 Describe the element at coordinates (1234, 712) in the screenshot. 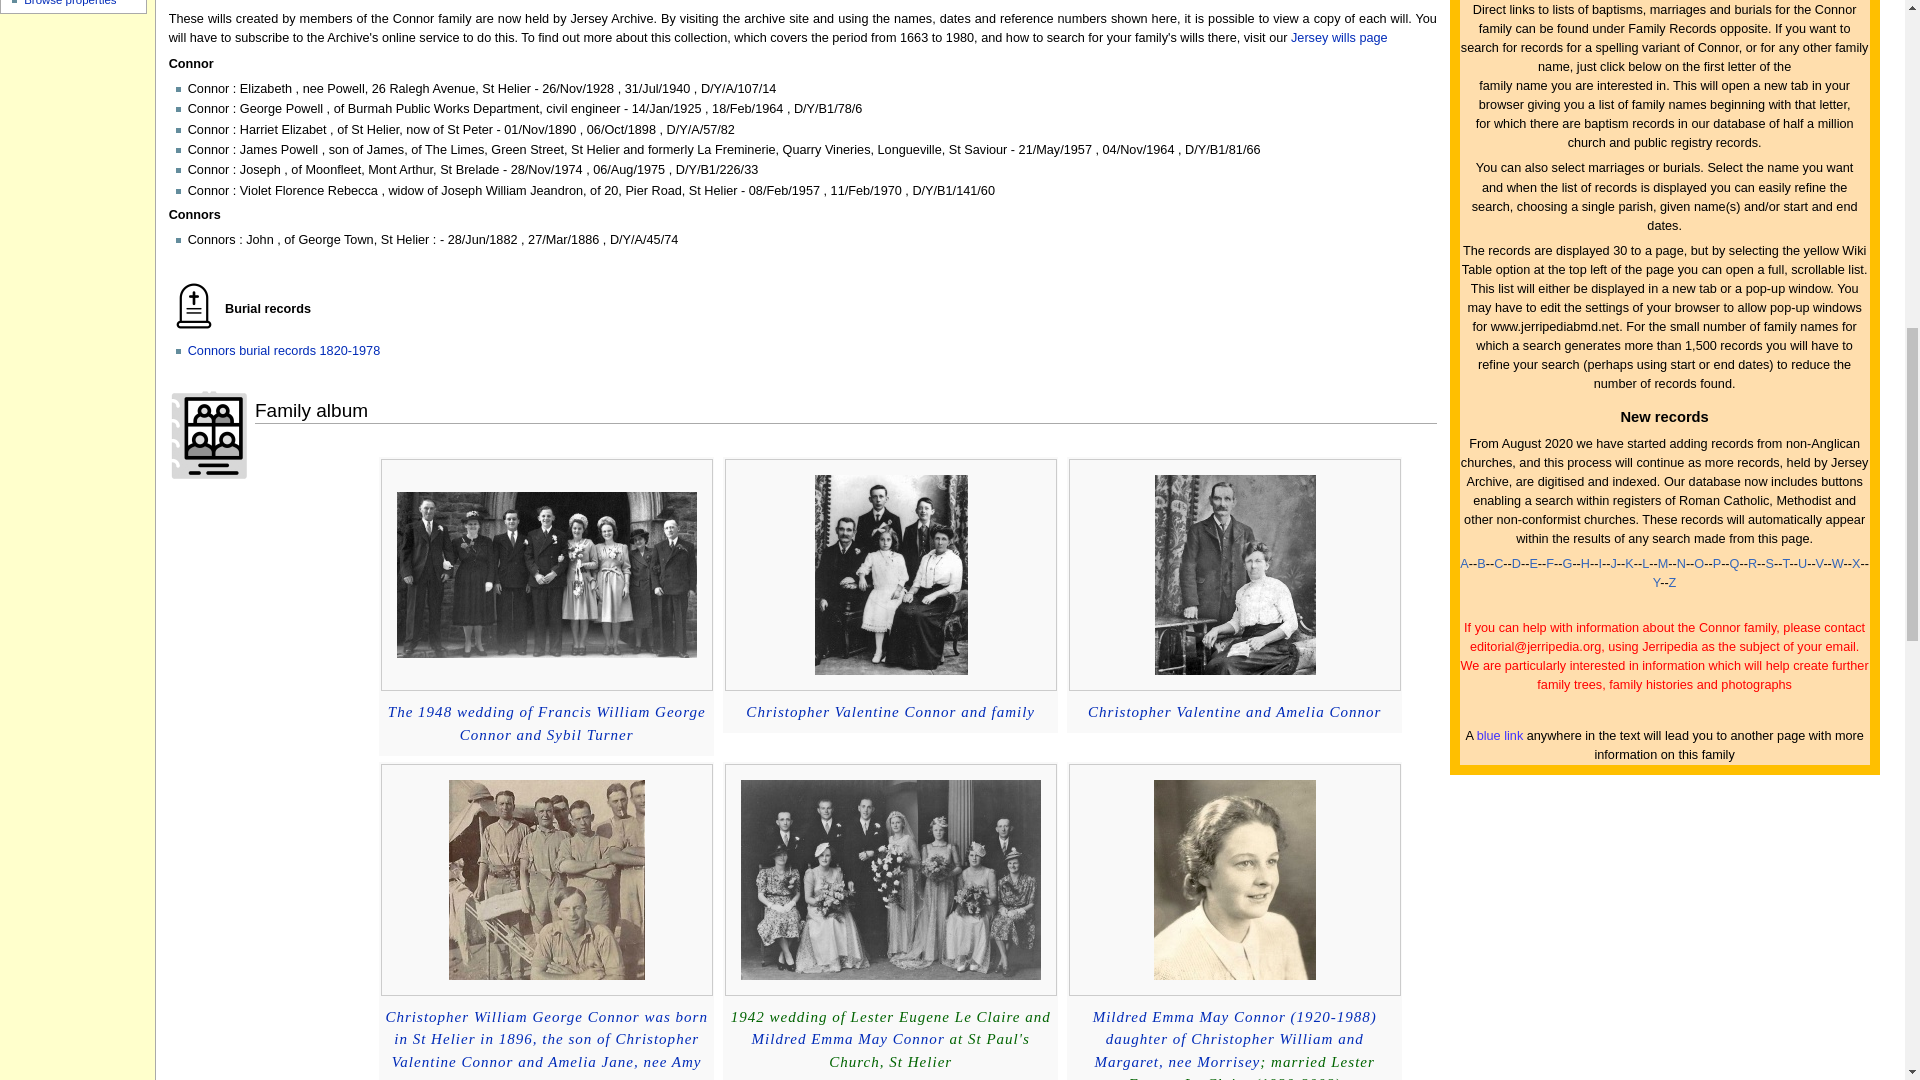

I see `Descendants of Bernard Connor` at that location.